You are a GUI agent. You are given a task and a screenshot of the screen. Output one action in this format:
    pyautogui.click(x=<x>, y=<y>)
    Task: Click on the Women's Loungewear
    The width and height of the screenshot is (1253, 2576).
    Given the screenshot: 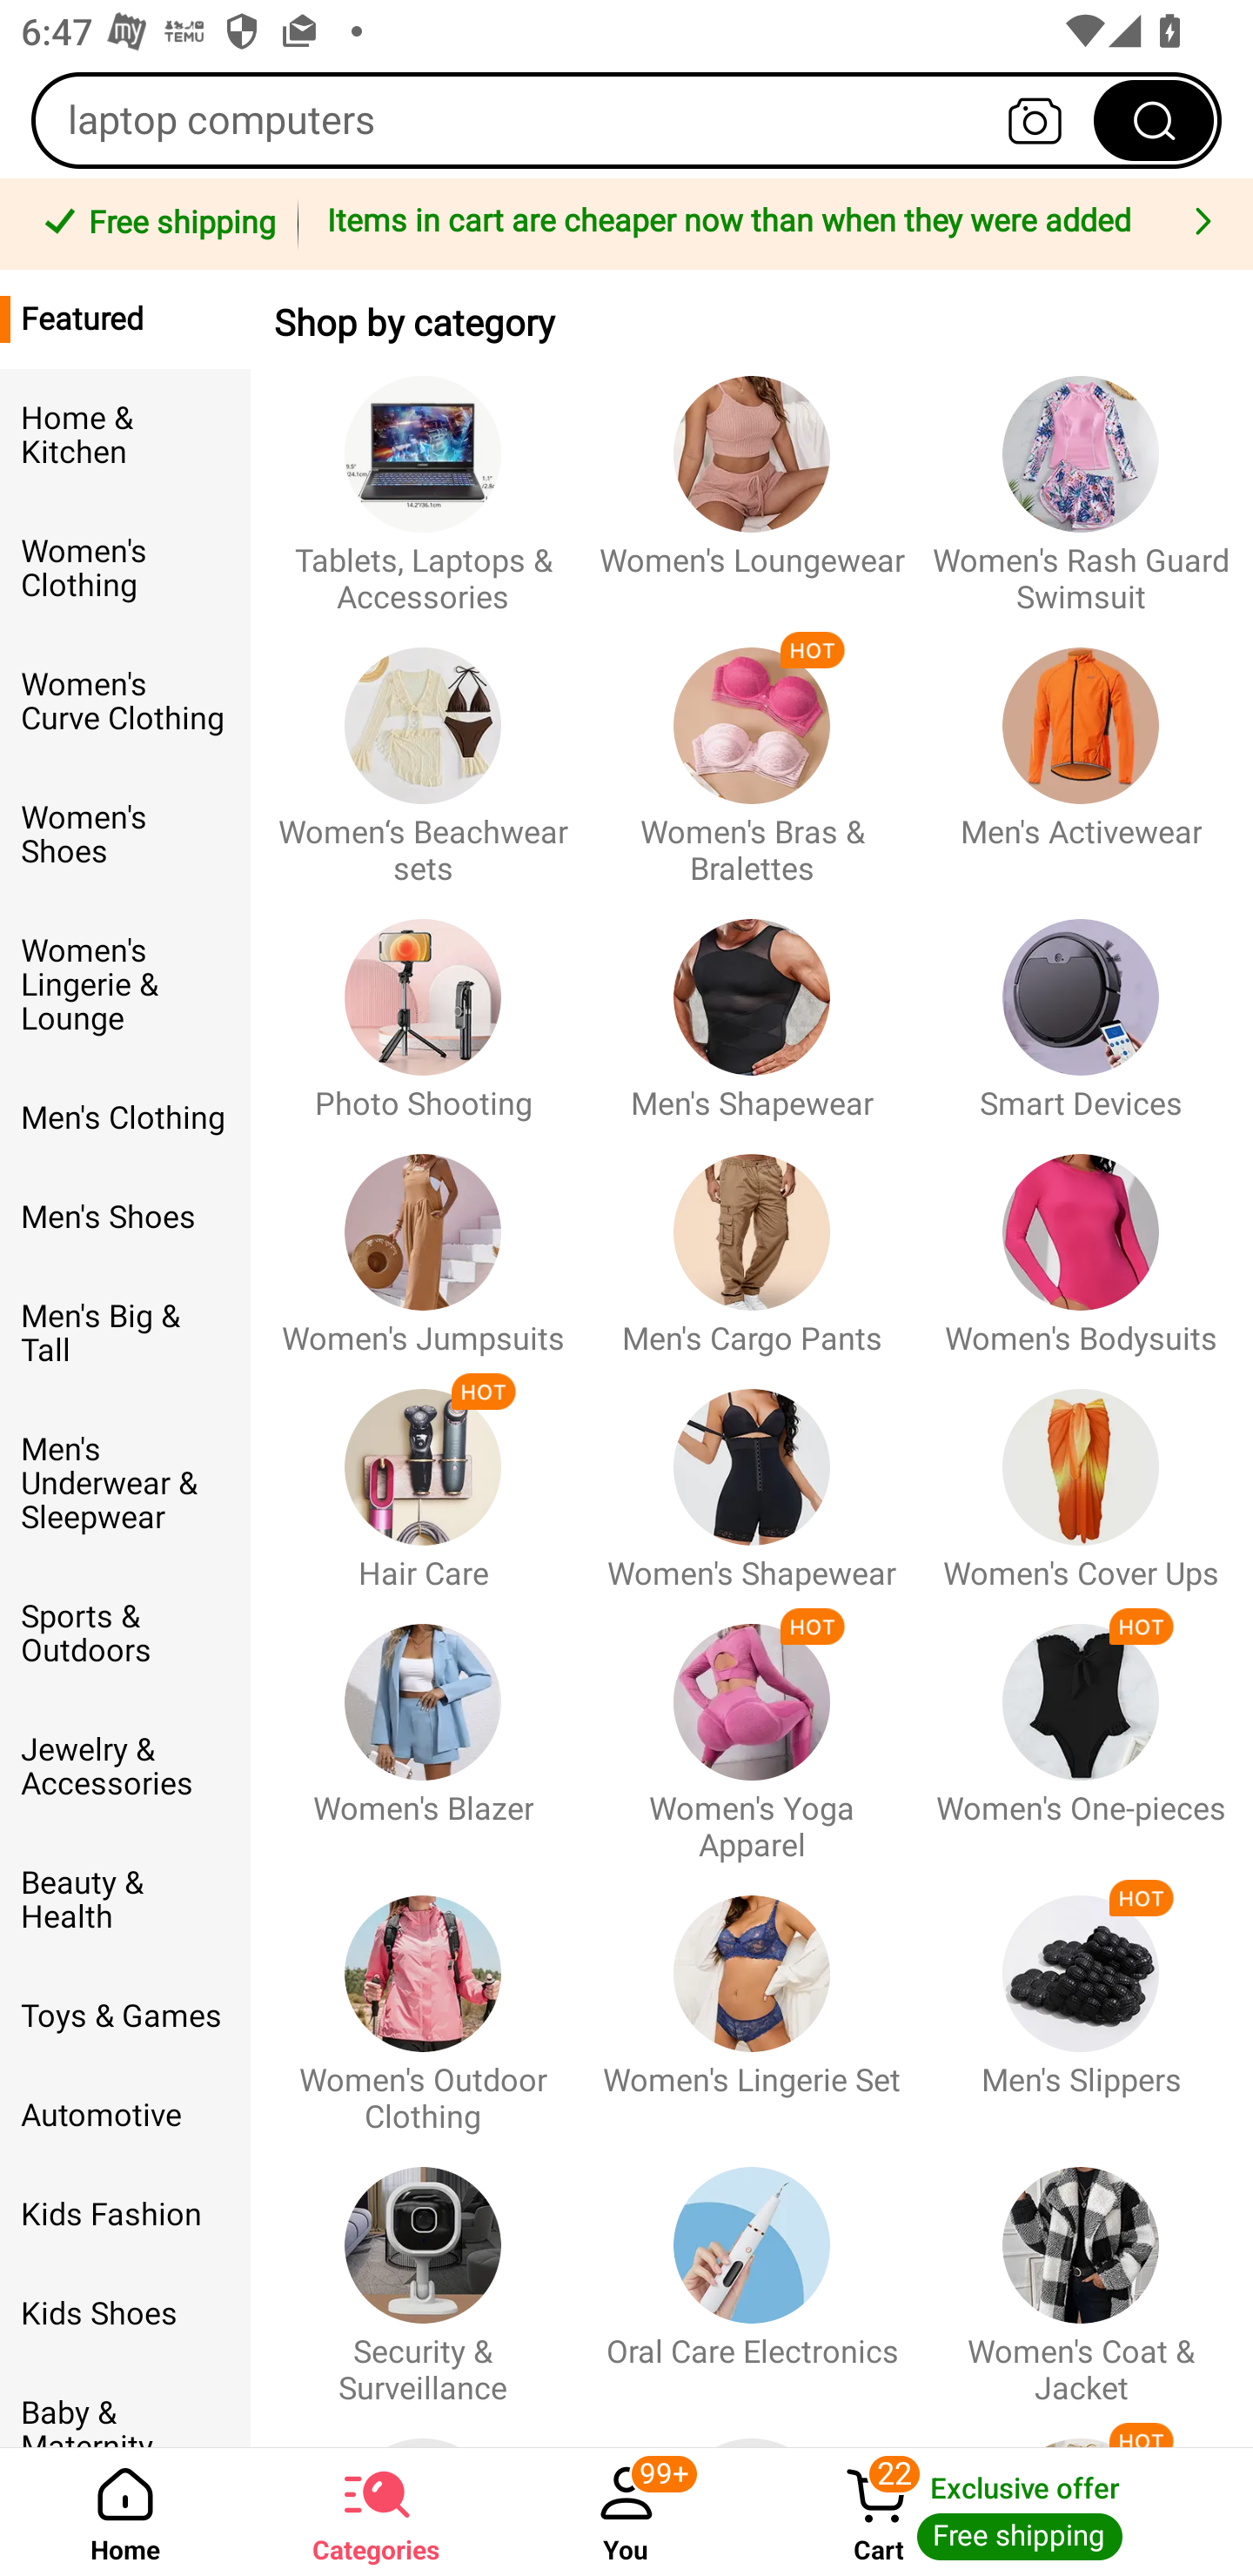 What is the action you would take?
    pyautogui.click(x=752, y=480)
    